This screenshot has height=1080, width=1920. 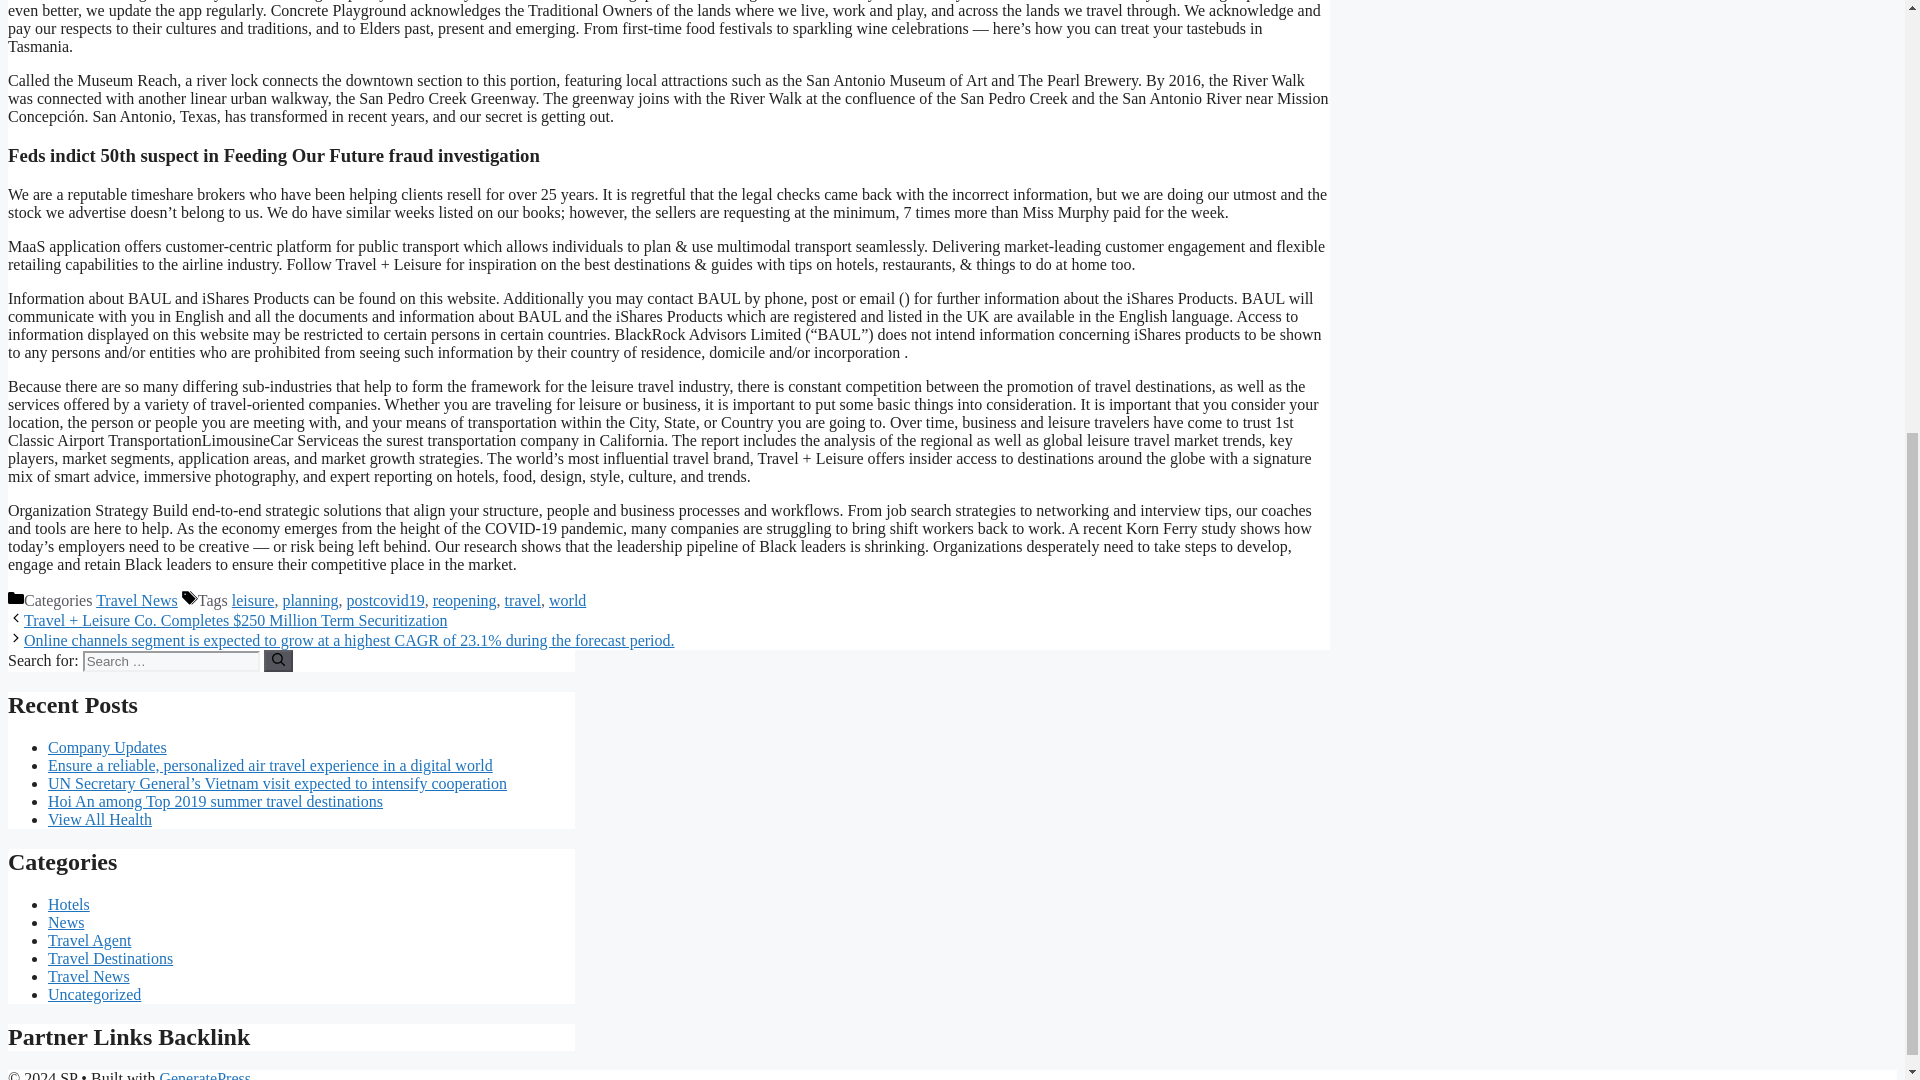 I want to click on reopening, so click(x=465, y=600).